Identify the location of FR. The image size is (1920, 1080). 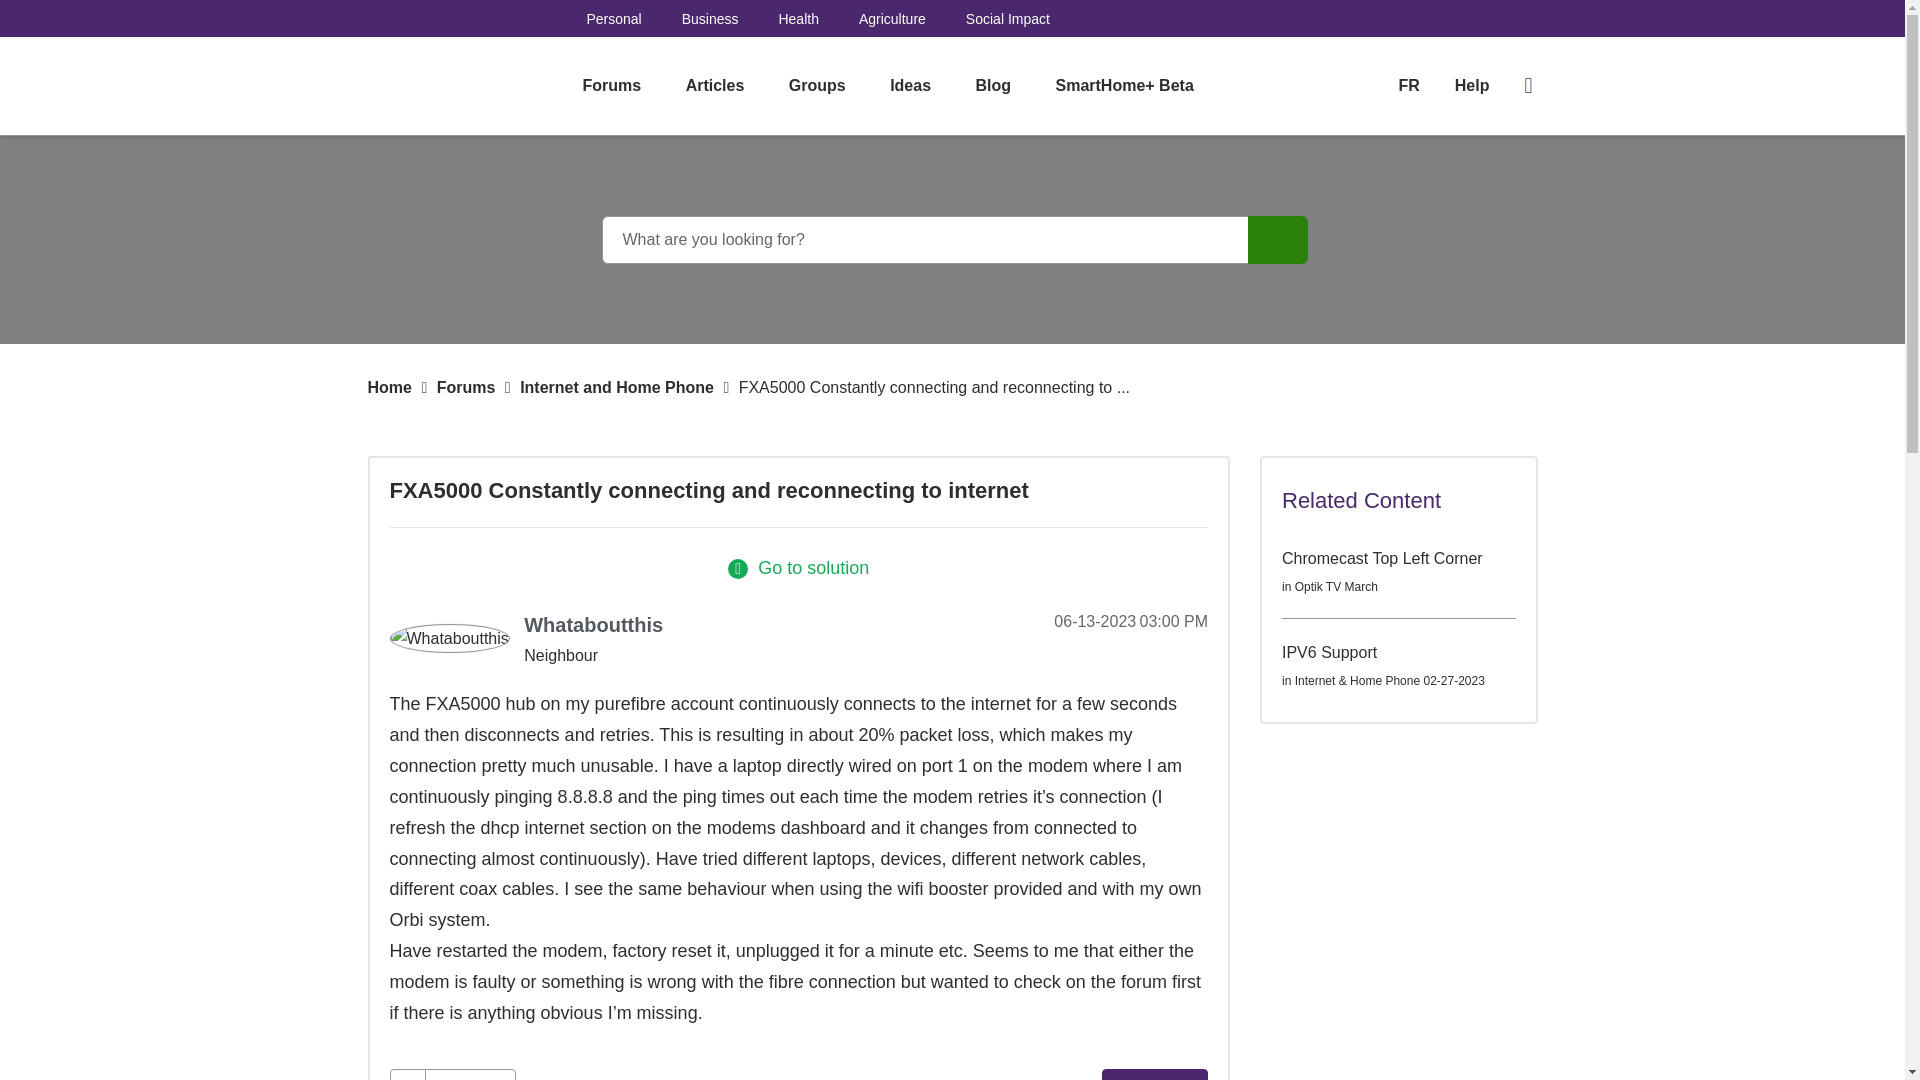
(1408, 84).